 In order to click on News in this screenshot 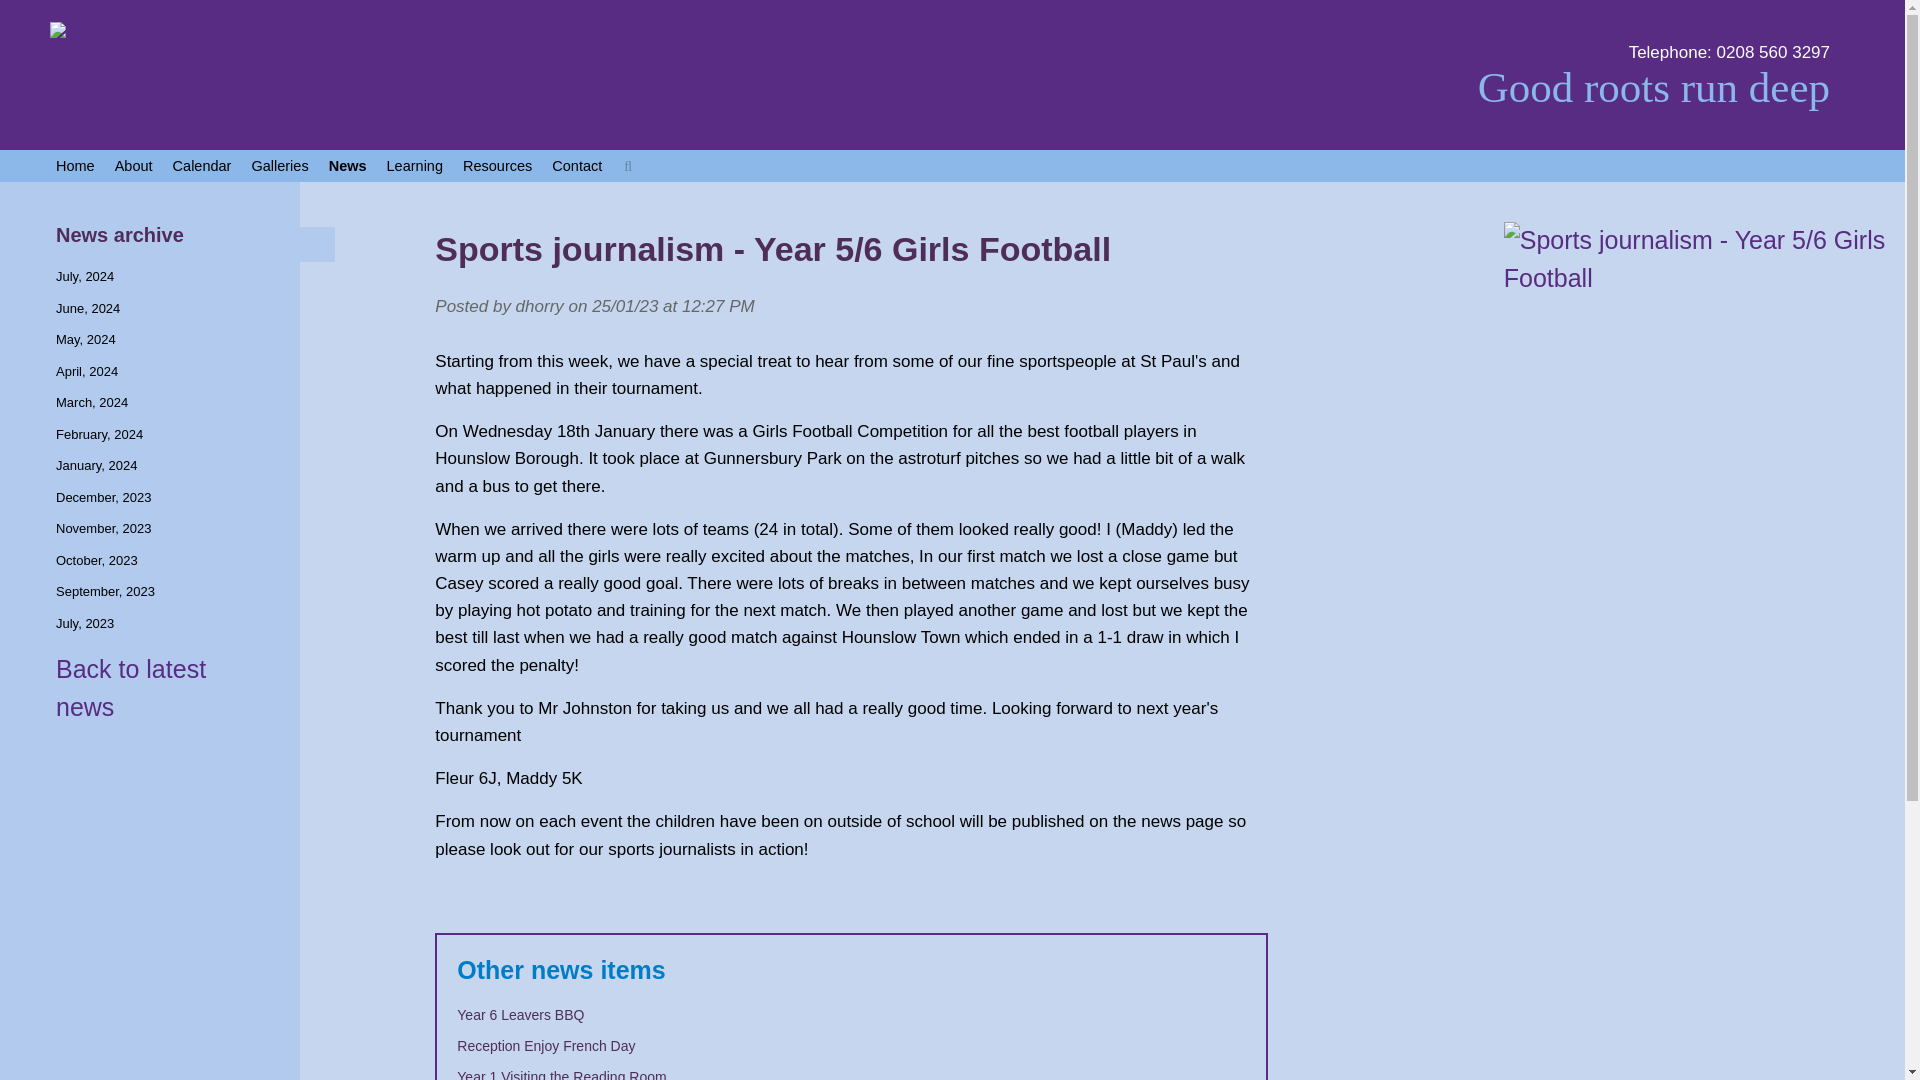, I will do `click(347, 166)`.